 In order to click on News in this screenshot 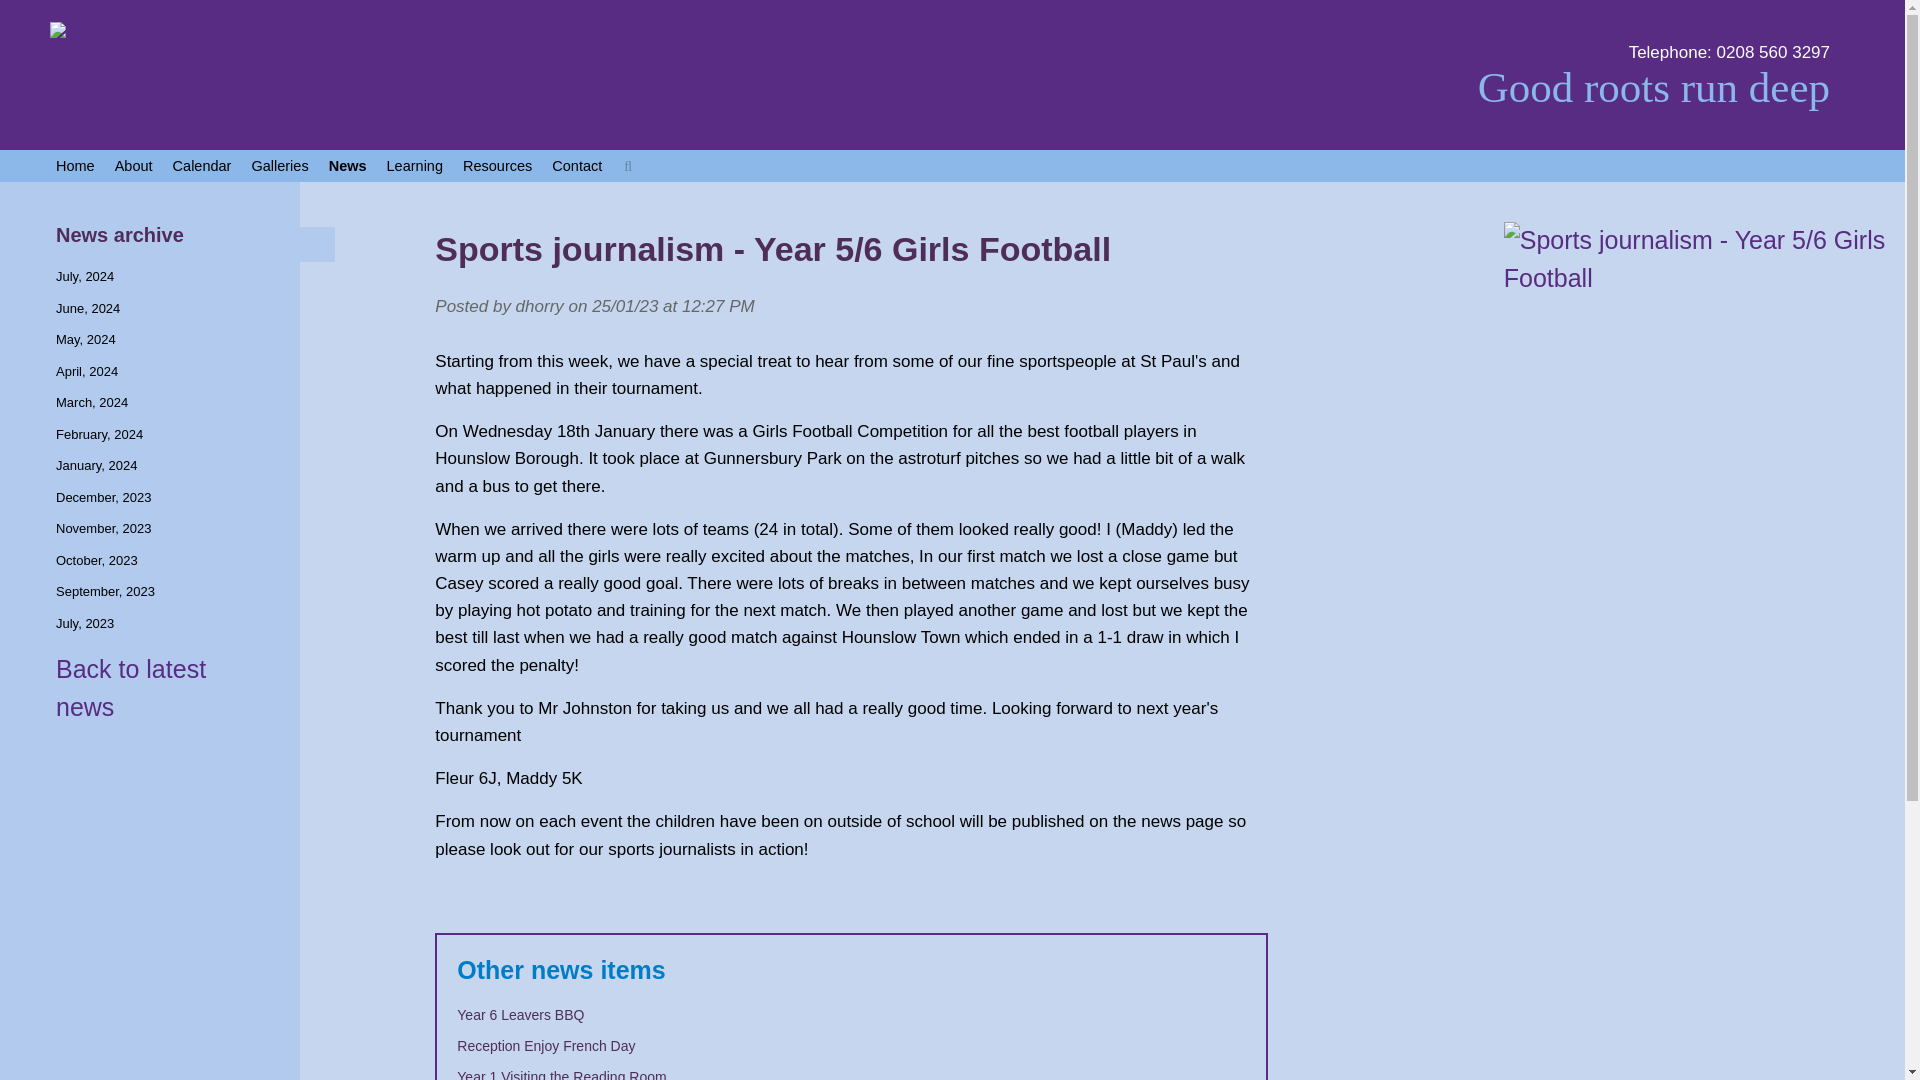, I will do `click(347, 166)`.